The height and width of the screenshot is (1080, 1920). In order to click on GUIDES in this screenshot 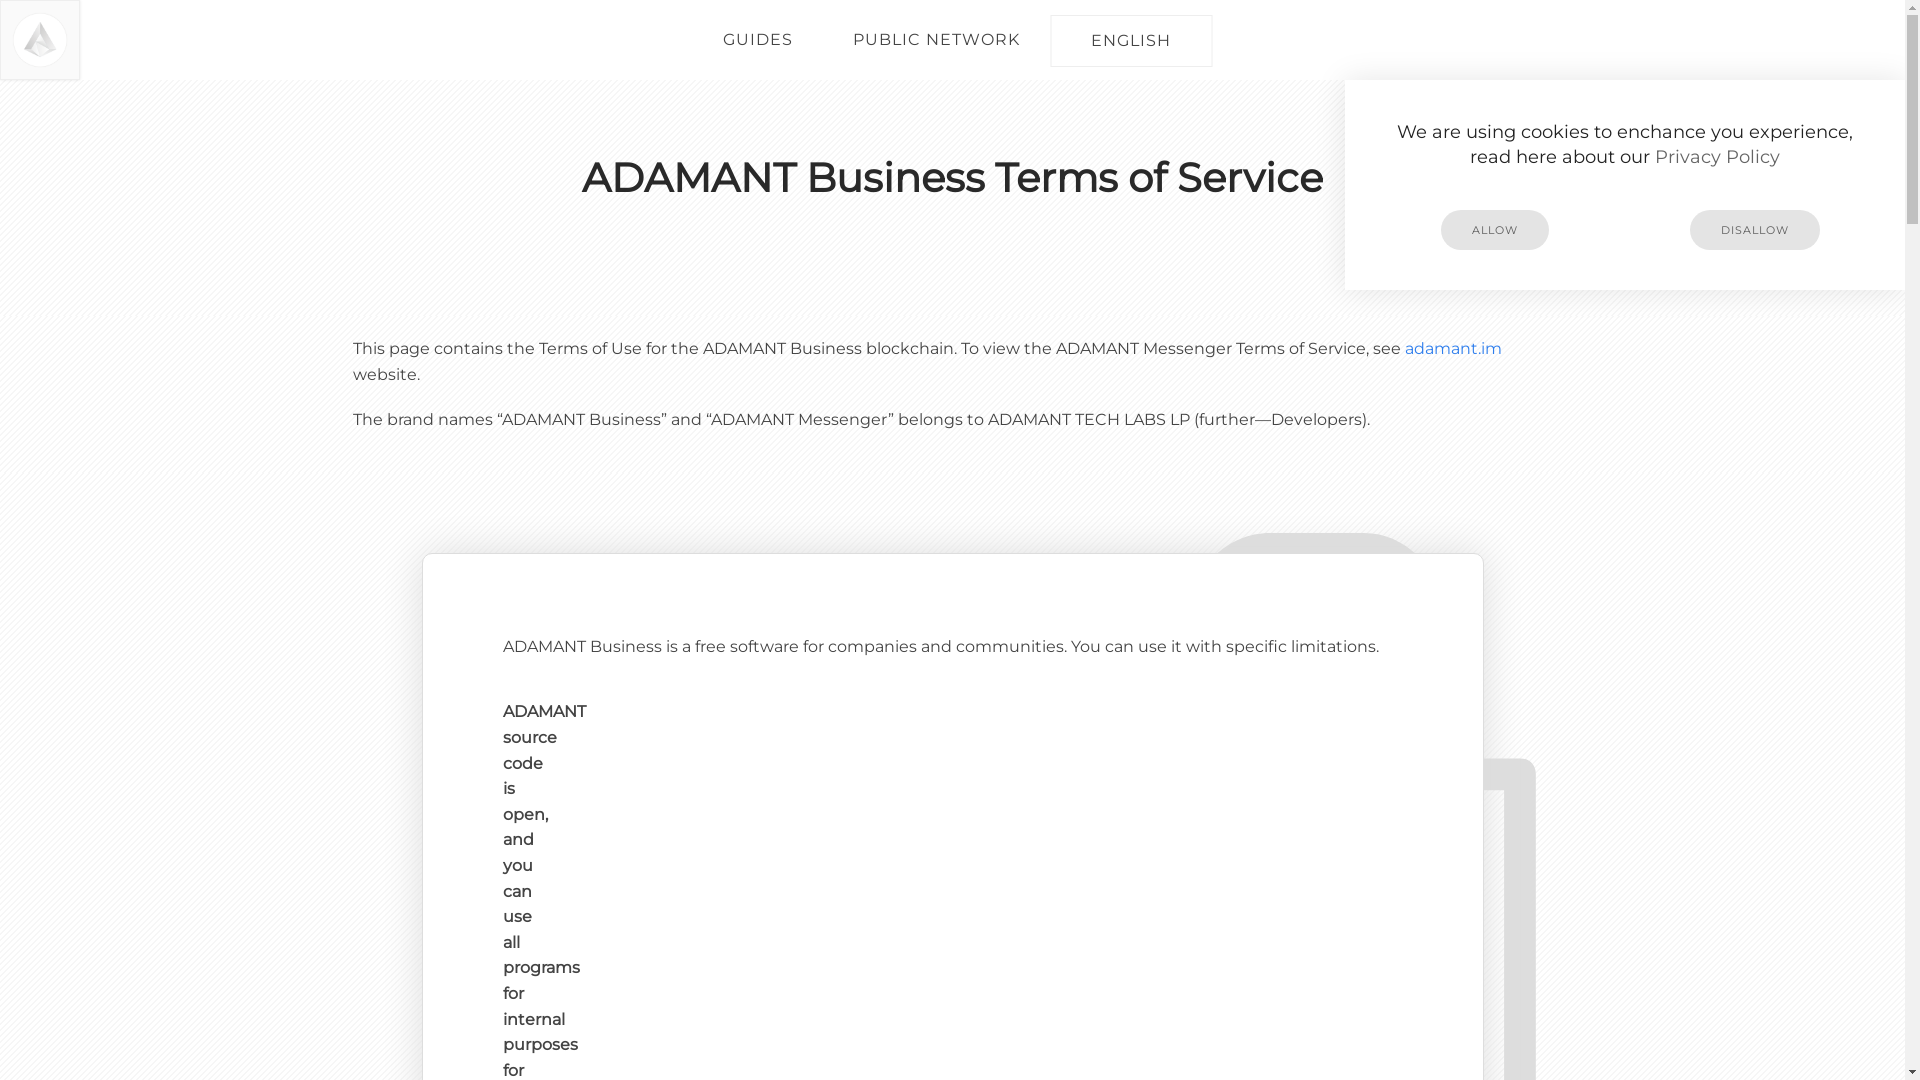, I will do `click(758, 40)`.